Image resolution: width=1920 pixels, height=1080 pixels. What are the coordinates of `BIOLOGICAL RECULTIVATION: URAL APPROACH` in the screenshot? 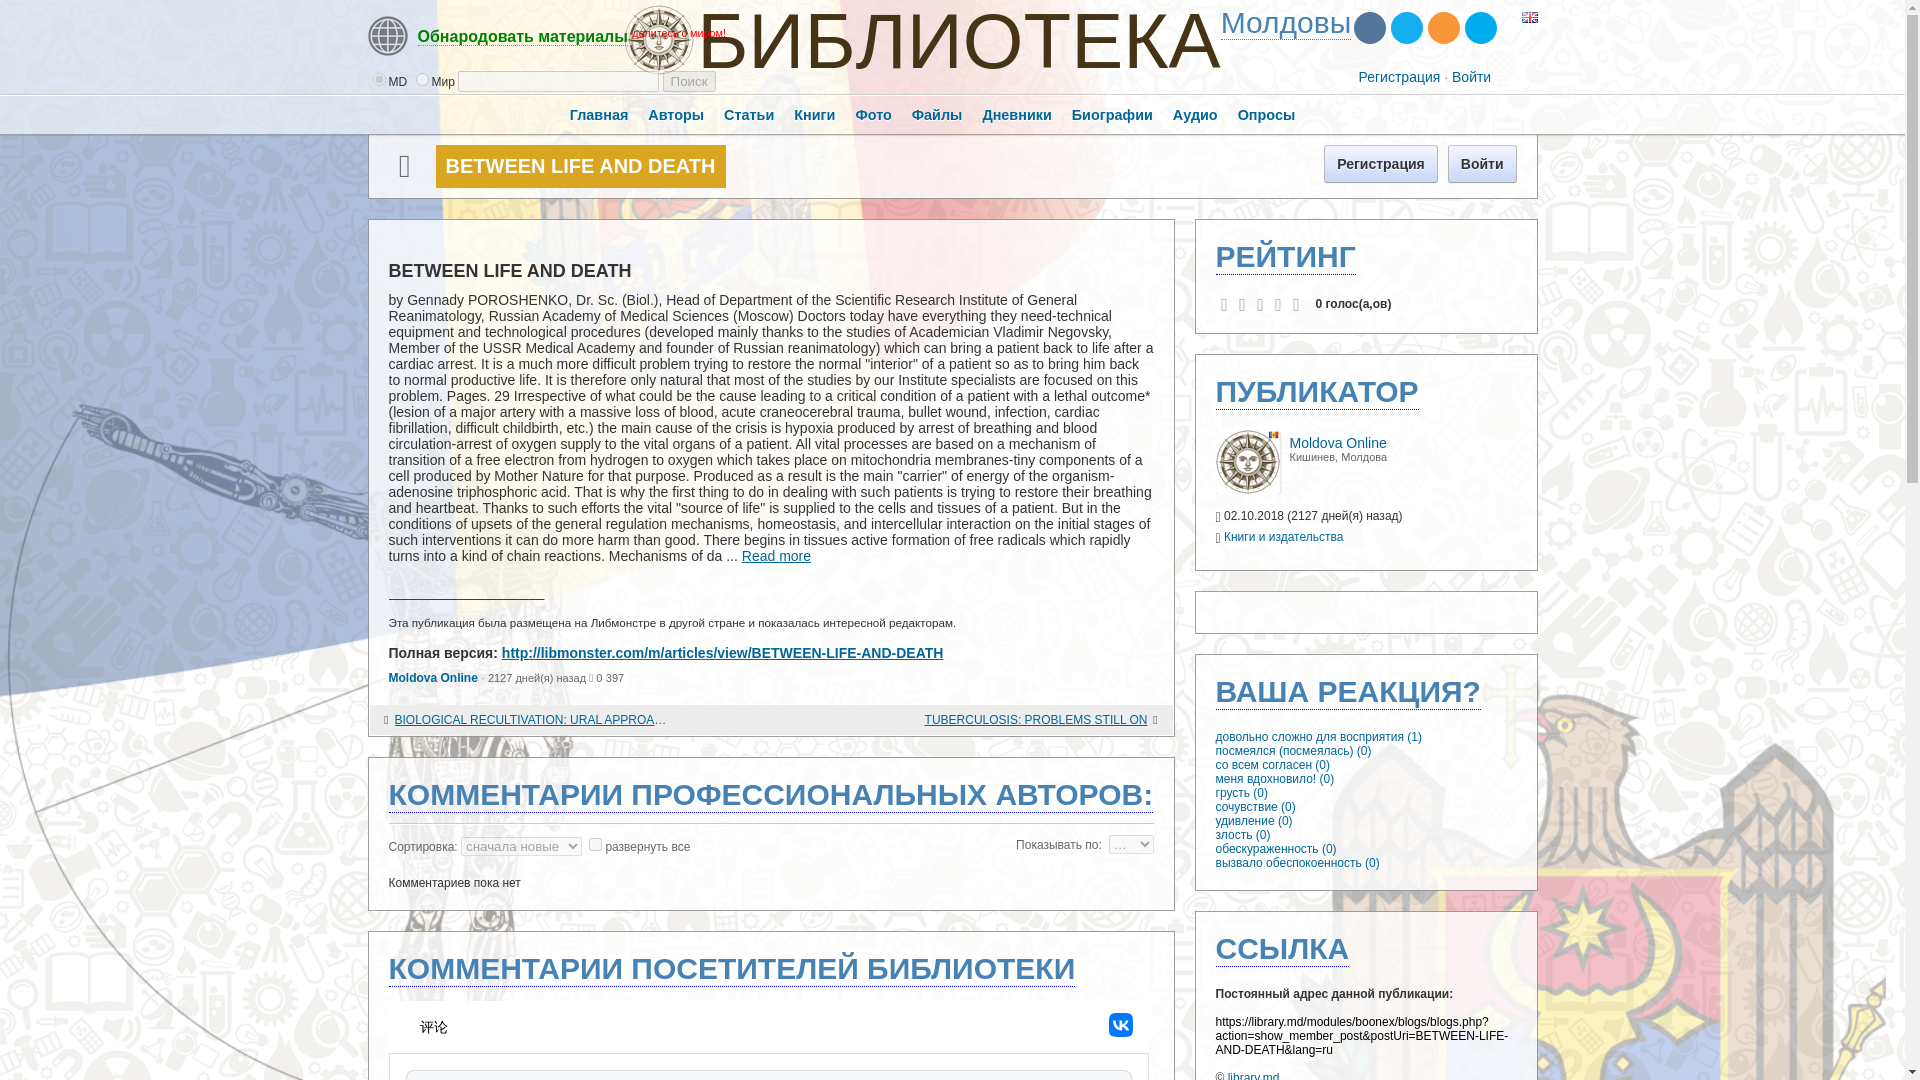 It's located at (530, 720).